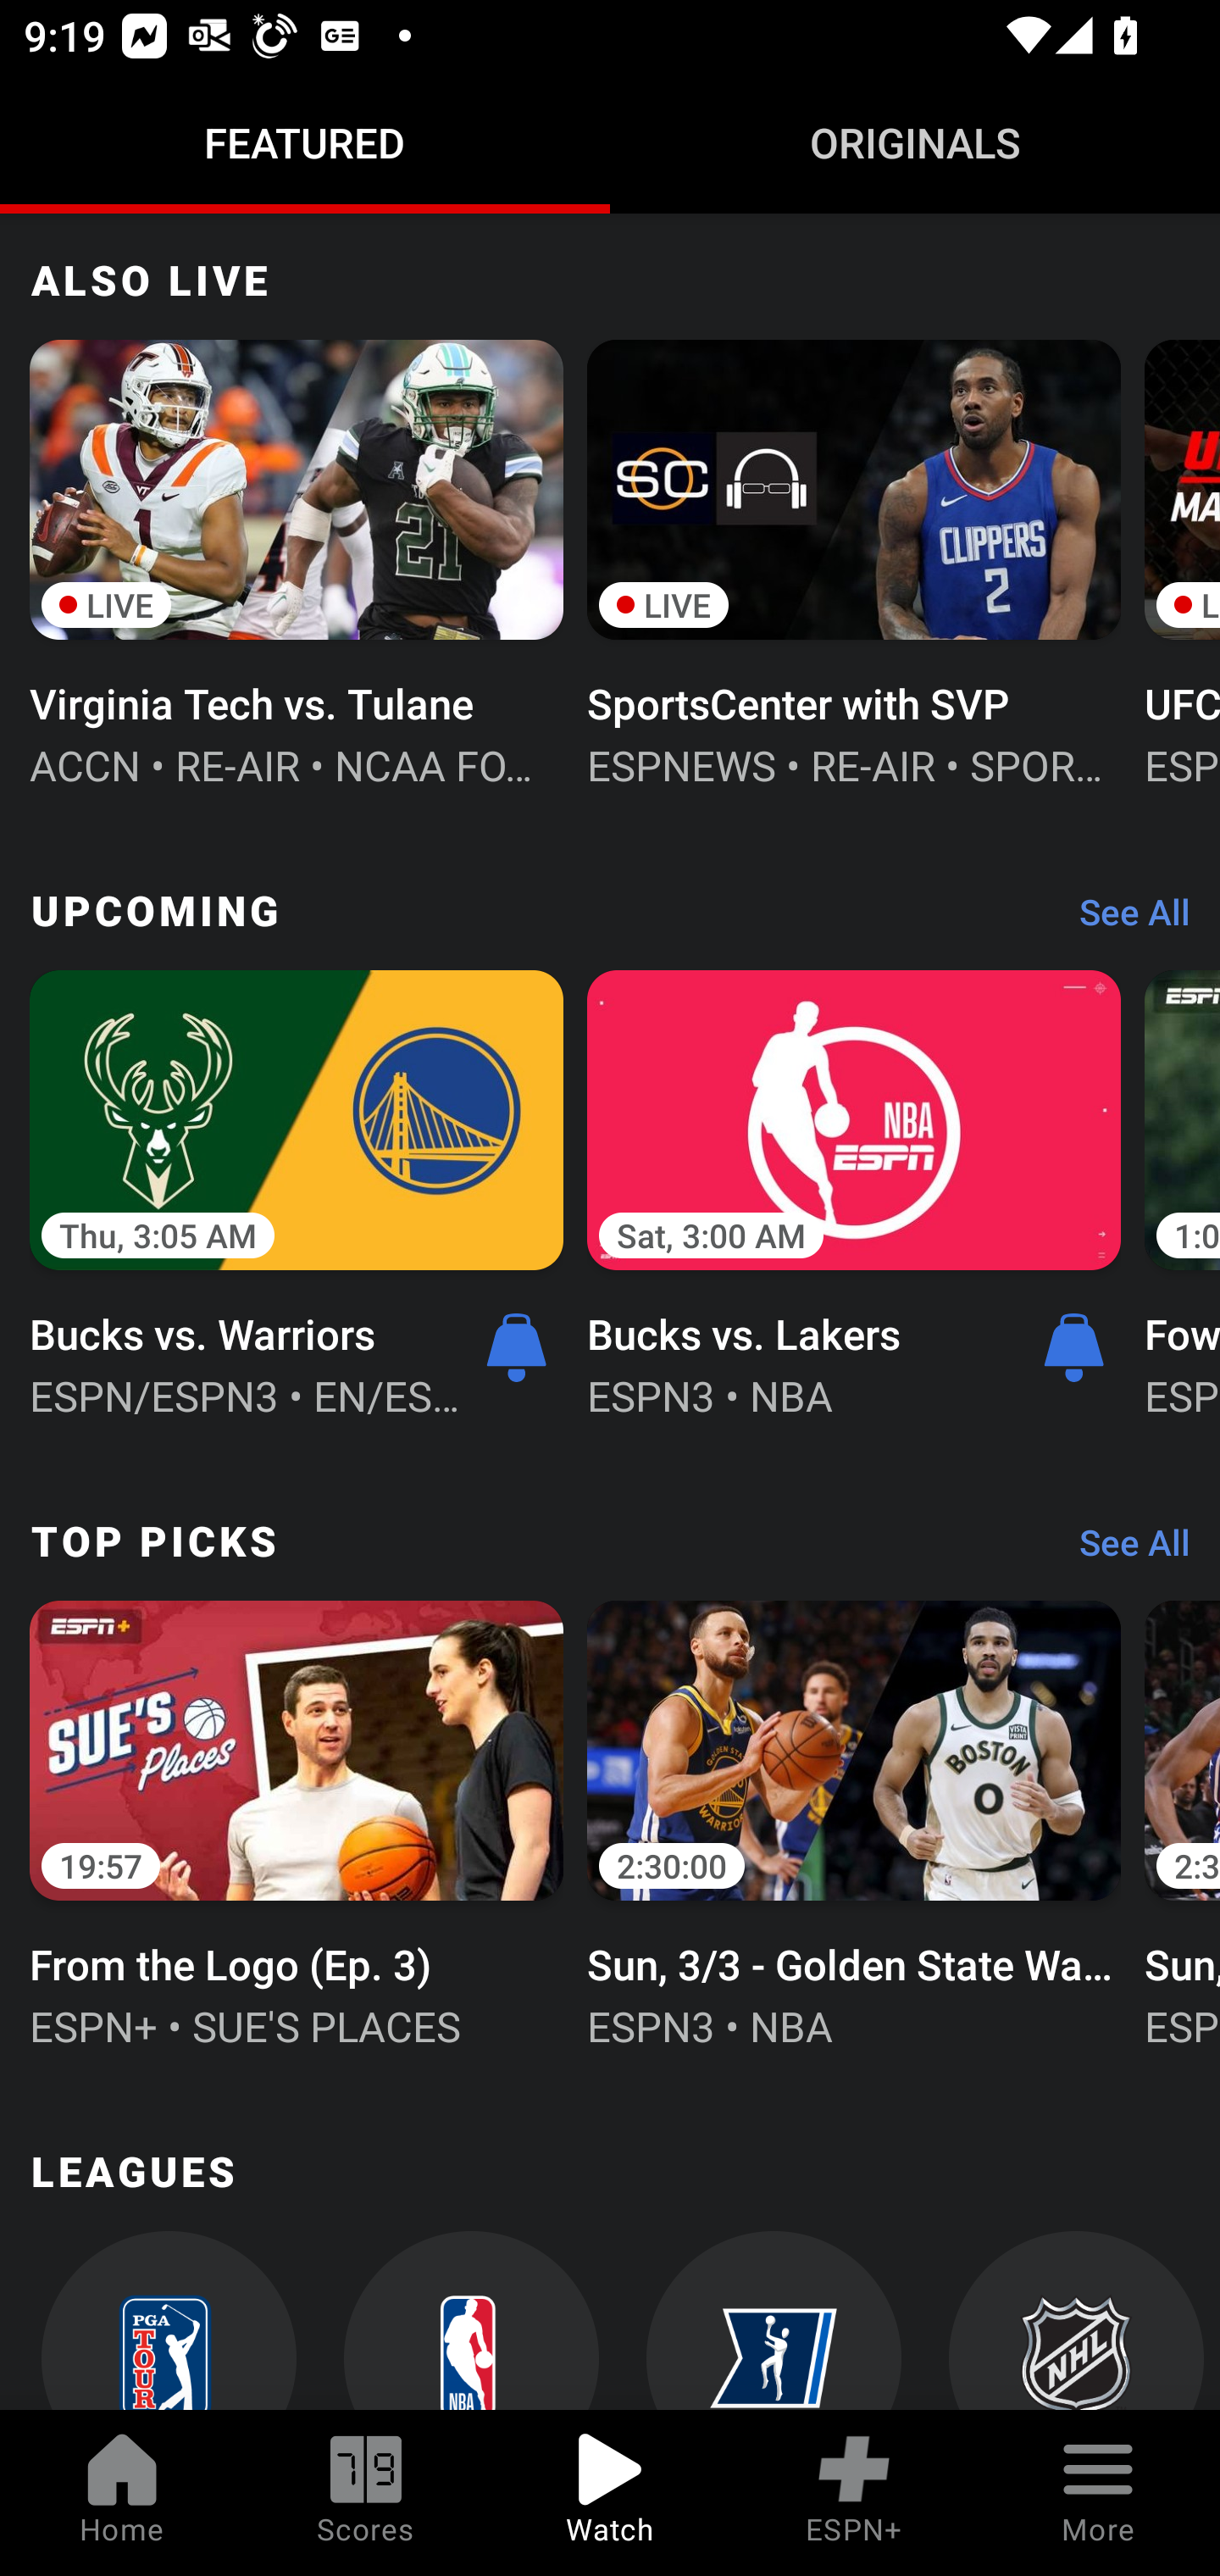  What do you see at coordinates (854, 2493) in the screenshot?
I see `ESPN+` at bounding box center [854, 2493].